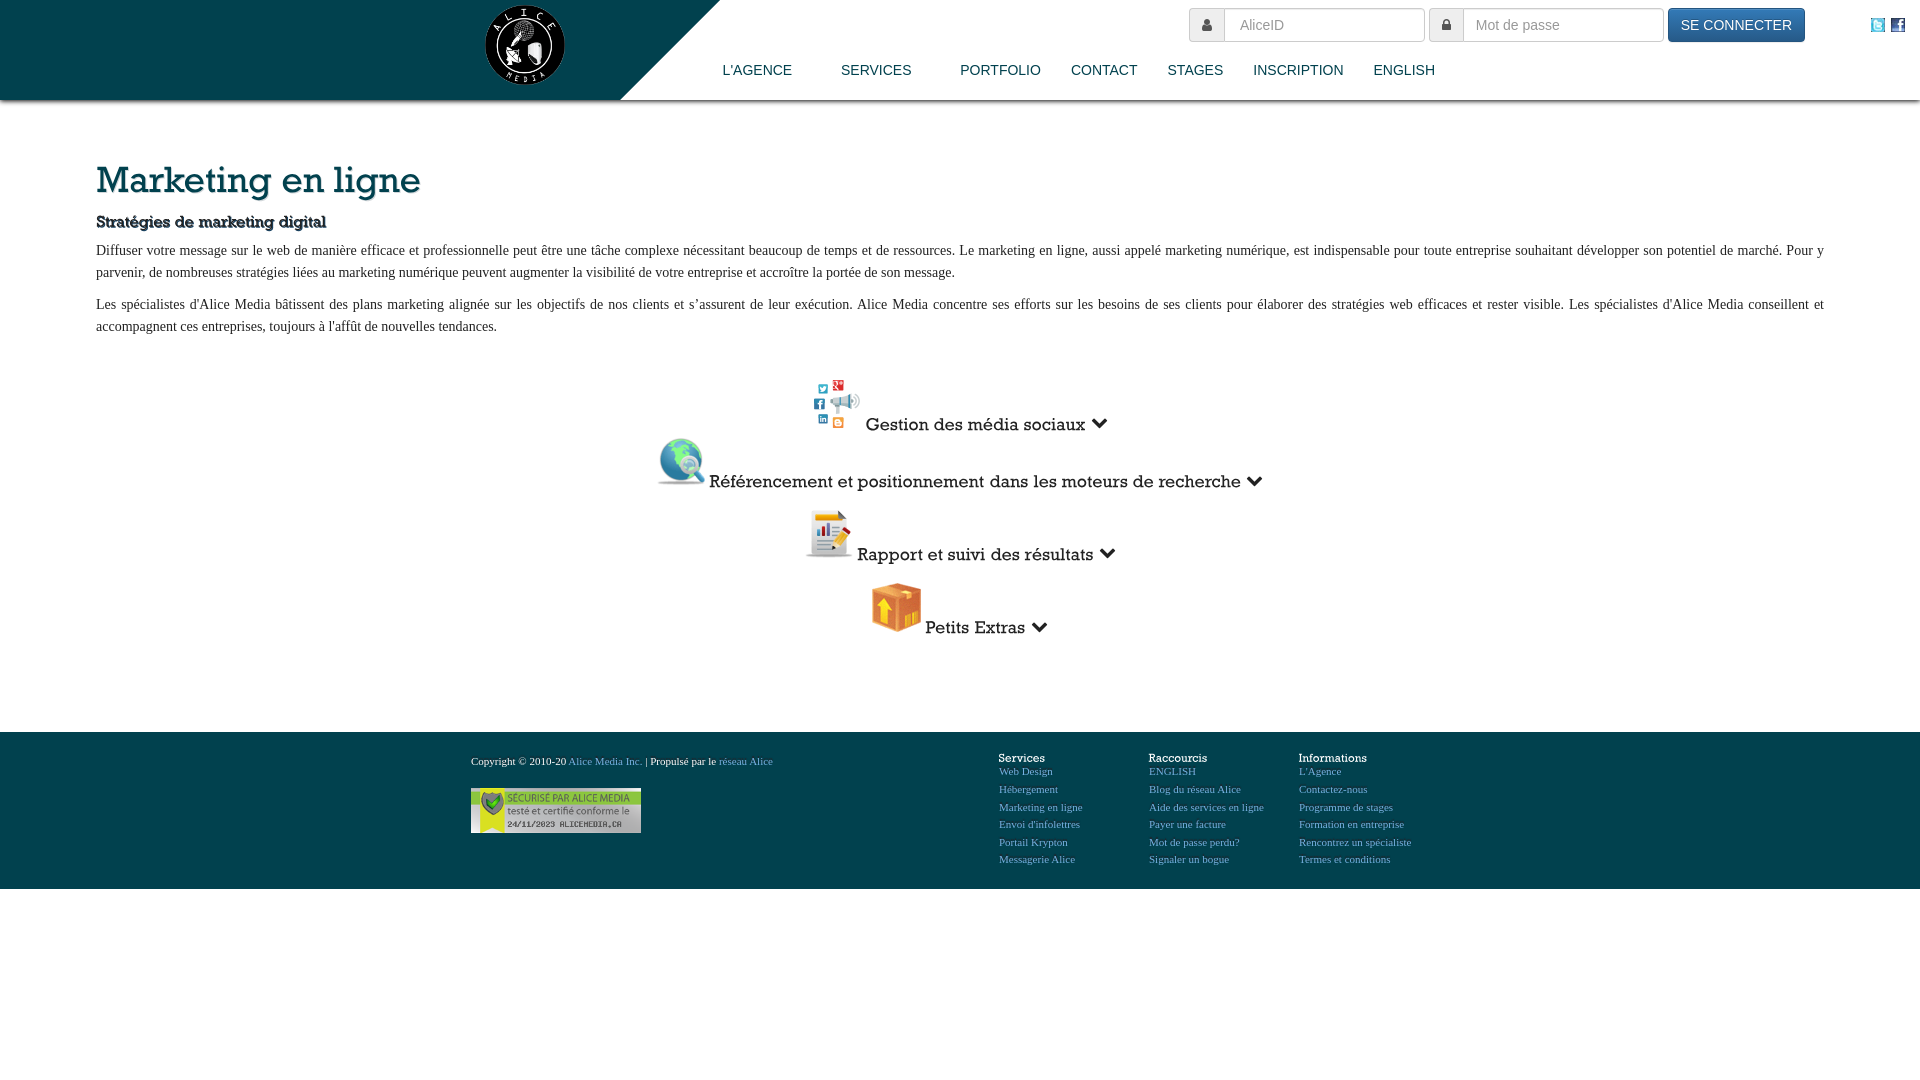 This screenshot has height=1080, width=1920. What do you see at coordinates (1194, 842) in the screenshot?
I see `Mot de passe perdu?` at bounding box center [1194, 842].